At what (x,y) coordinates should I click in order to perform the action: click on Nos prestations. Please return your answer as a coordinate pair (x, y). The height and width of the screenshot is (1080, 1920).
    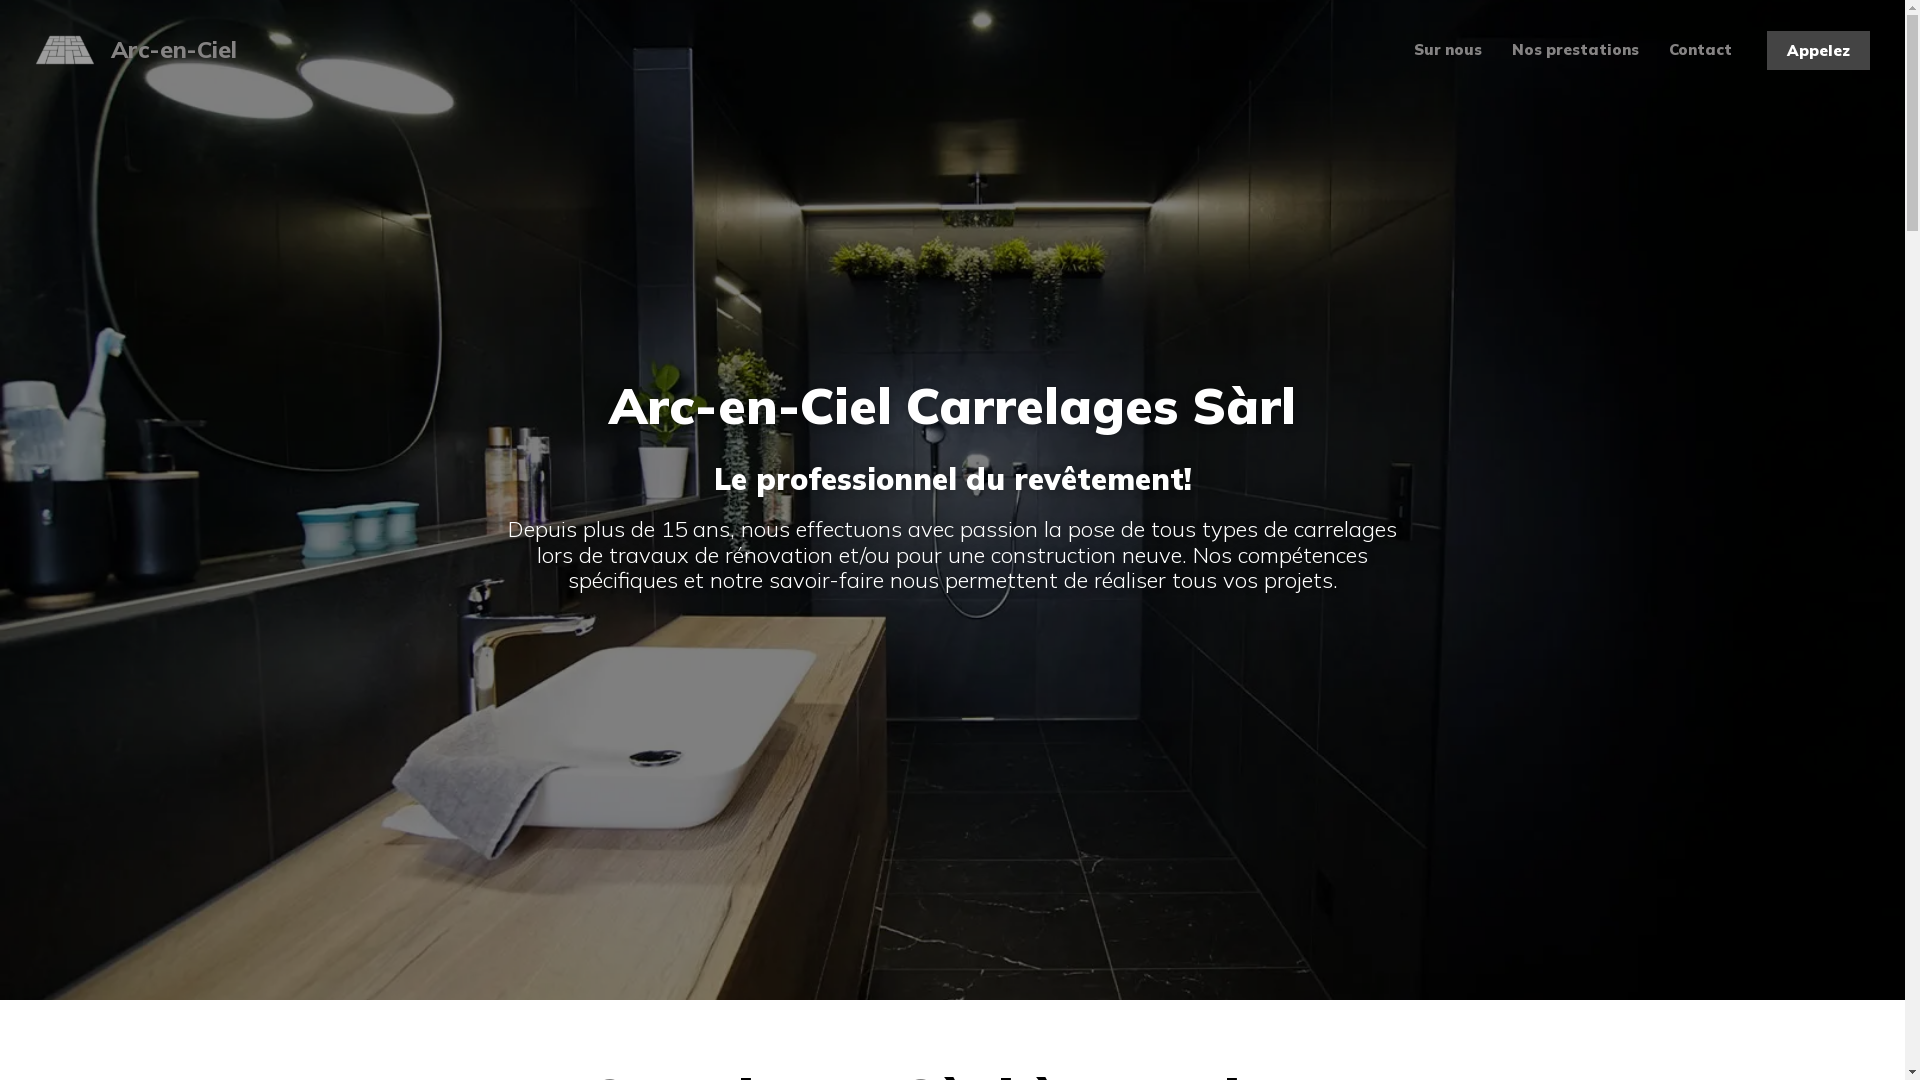
    Looking at the image, I should click on (1576, 50).